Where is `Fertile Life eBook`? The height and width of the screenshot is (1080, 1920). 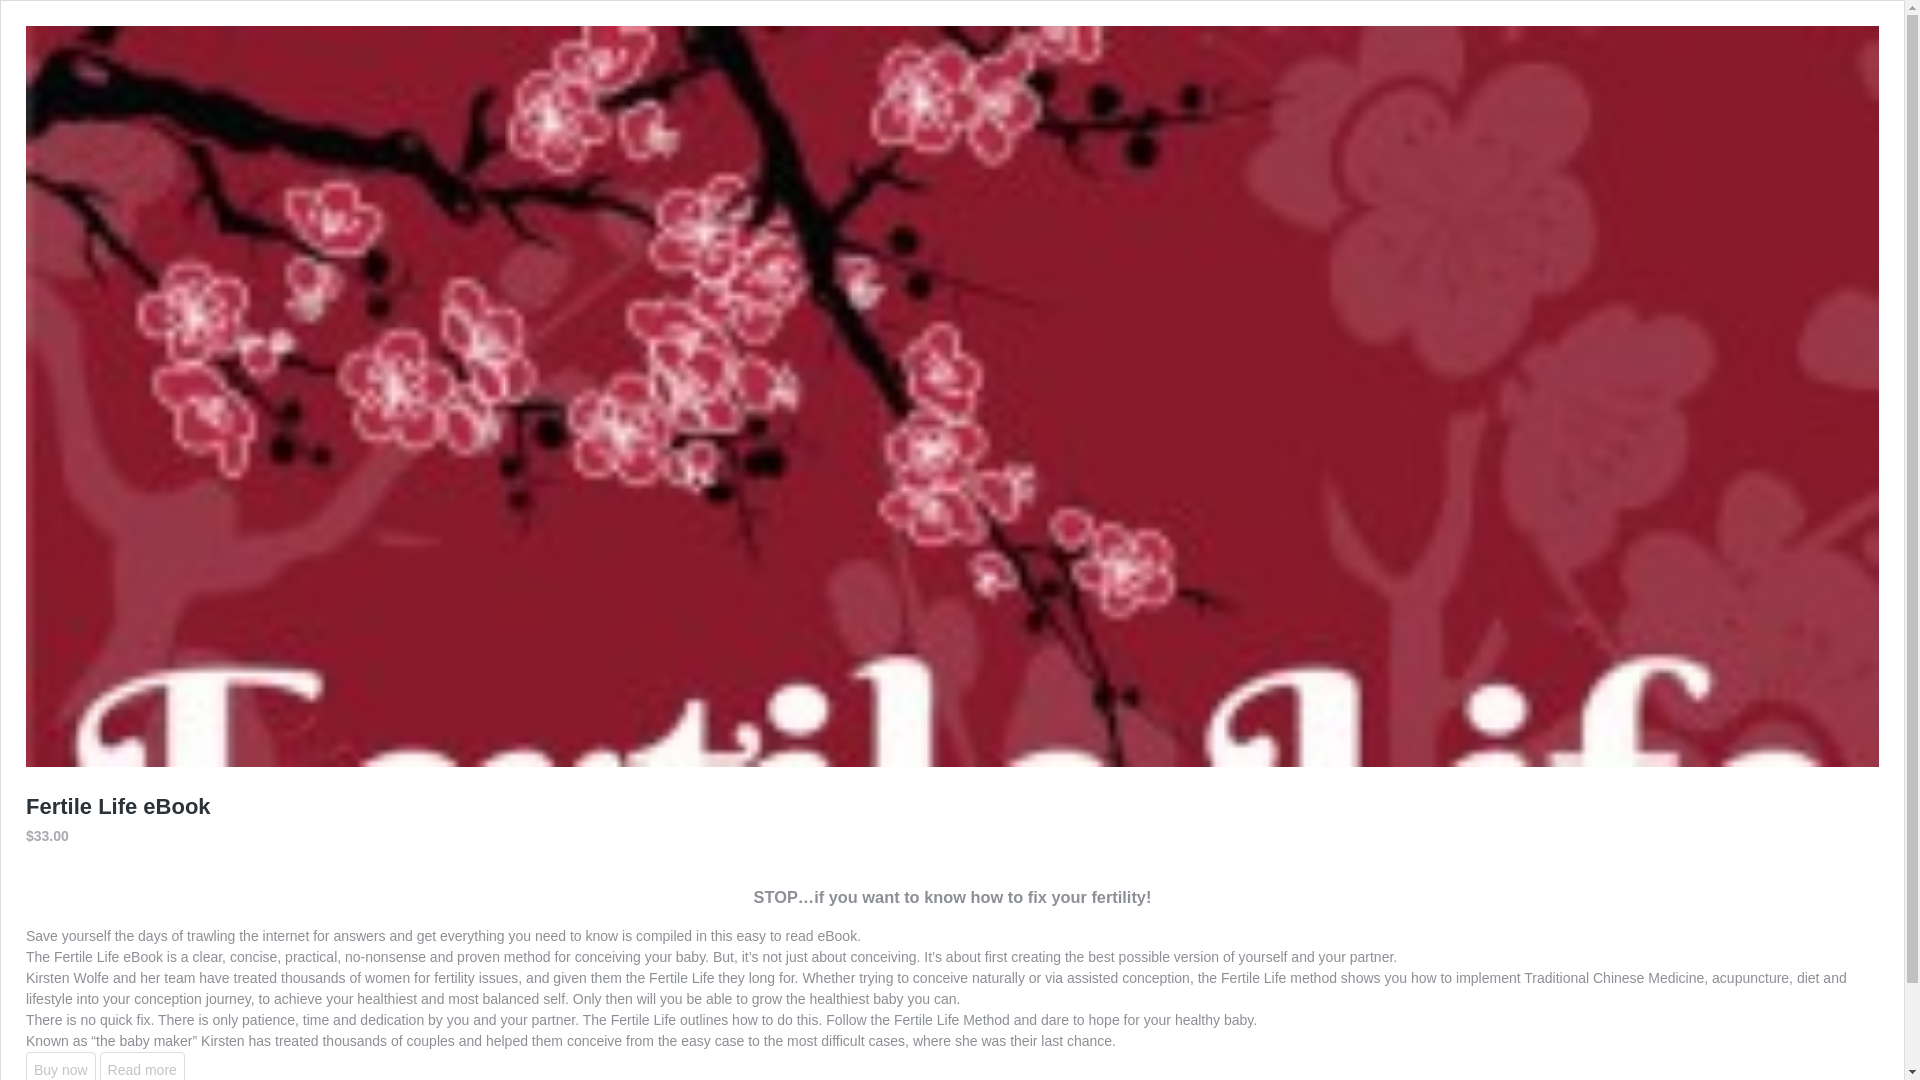
Fertile Life eBook is located at coordinates (118, 806).